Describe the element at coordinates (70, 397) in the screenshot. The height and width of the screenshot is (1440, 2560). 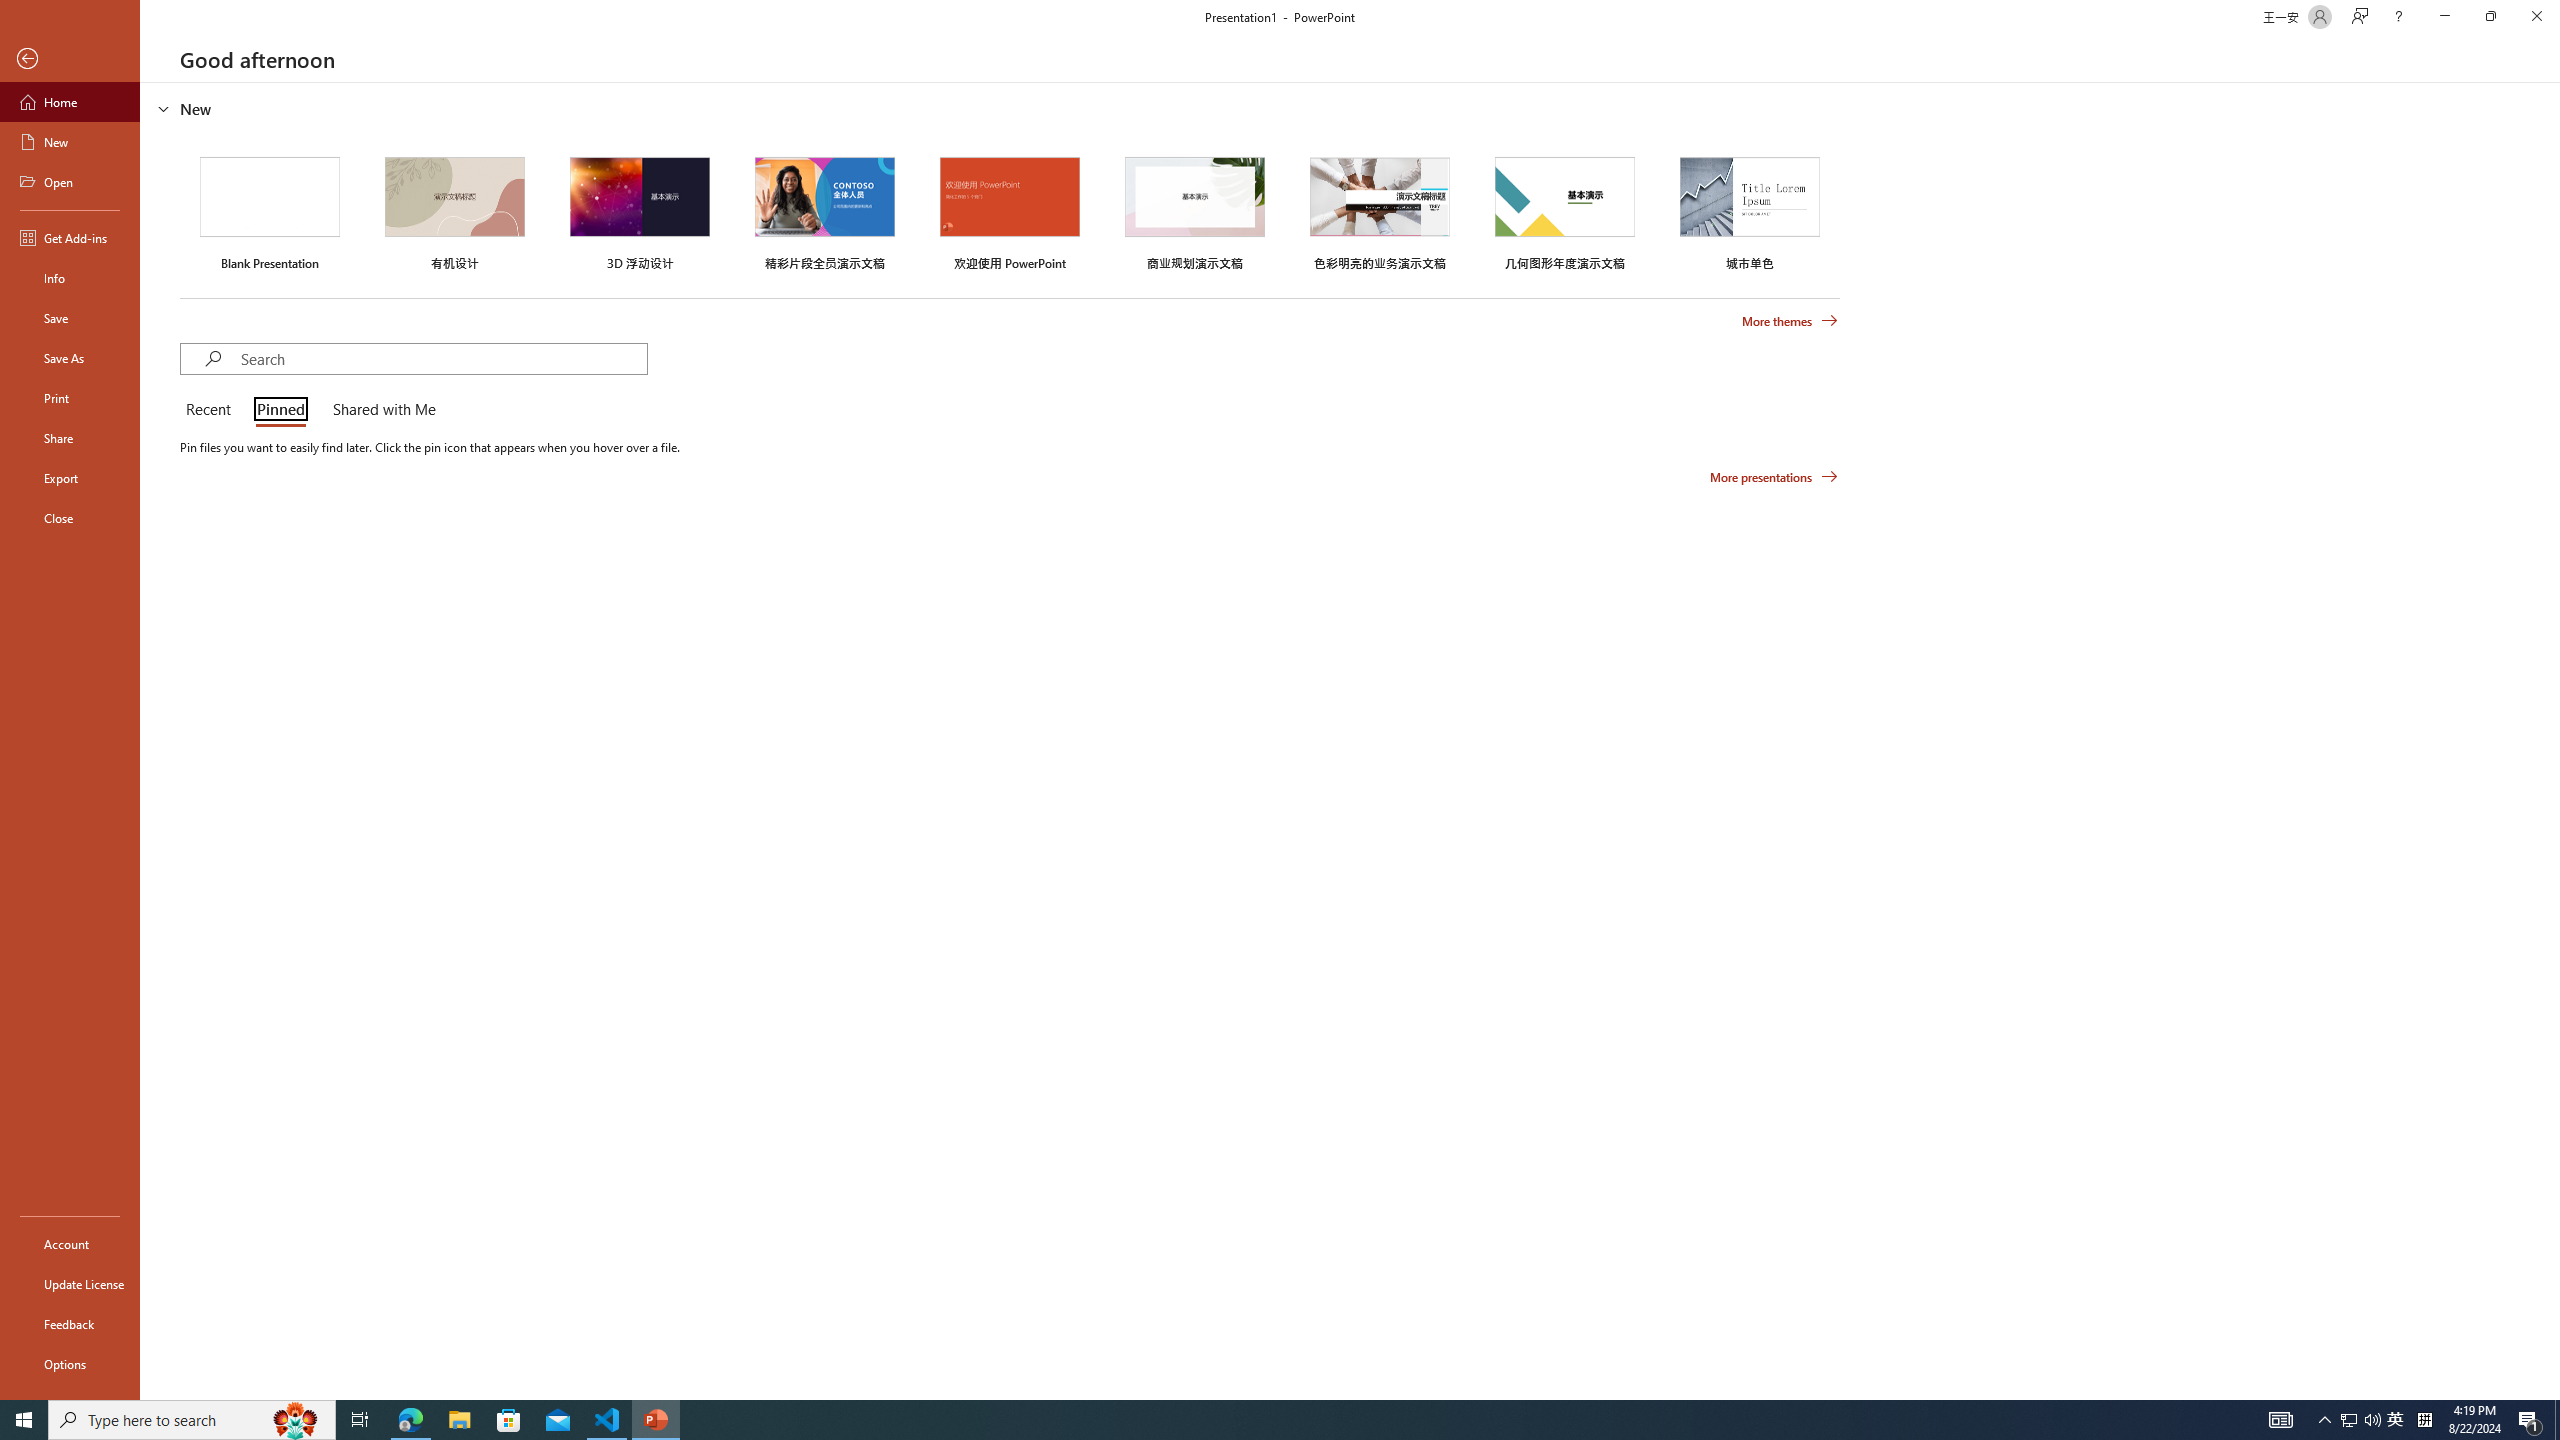
I see `Print` at that location.